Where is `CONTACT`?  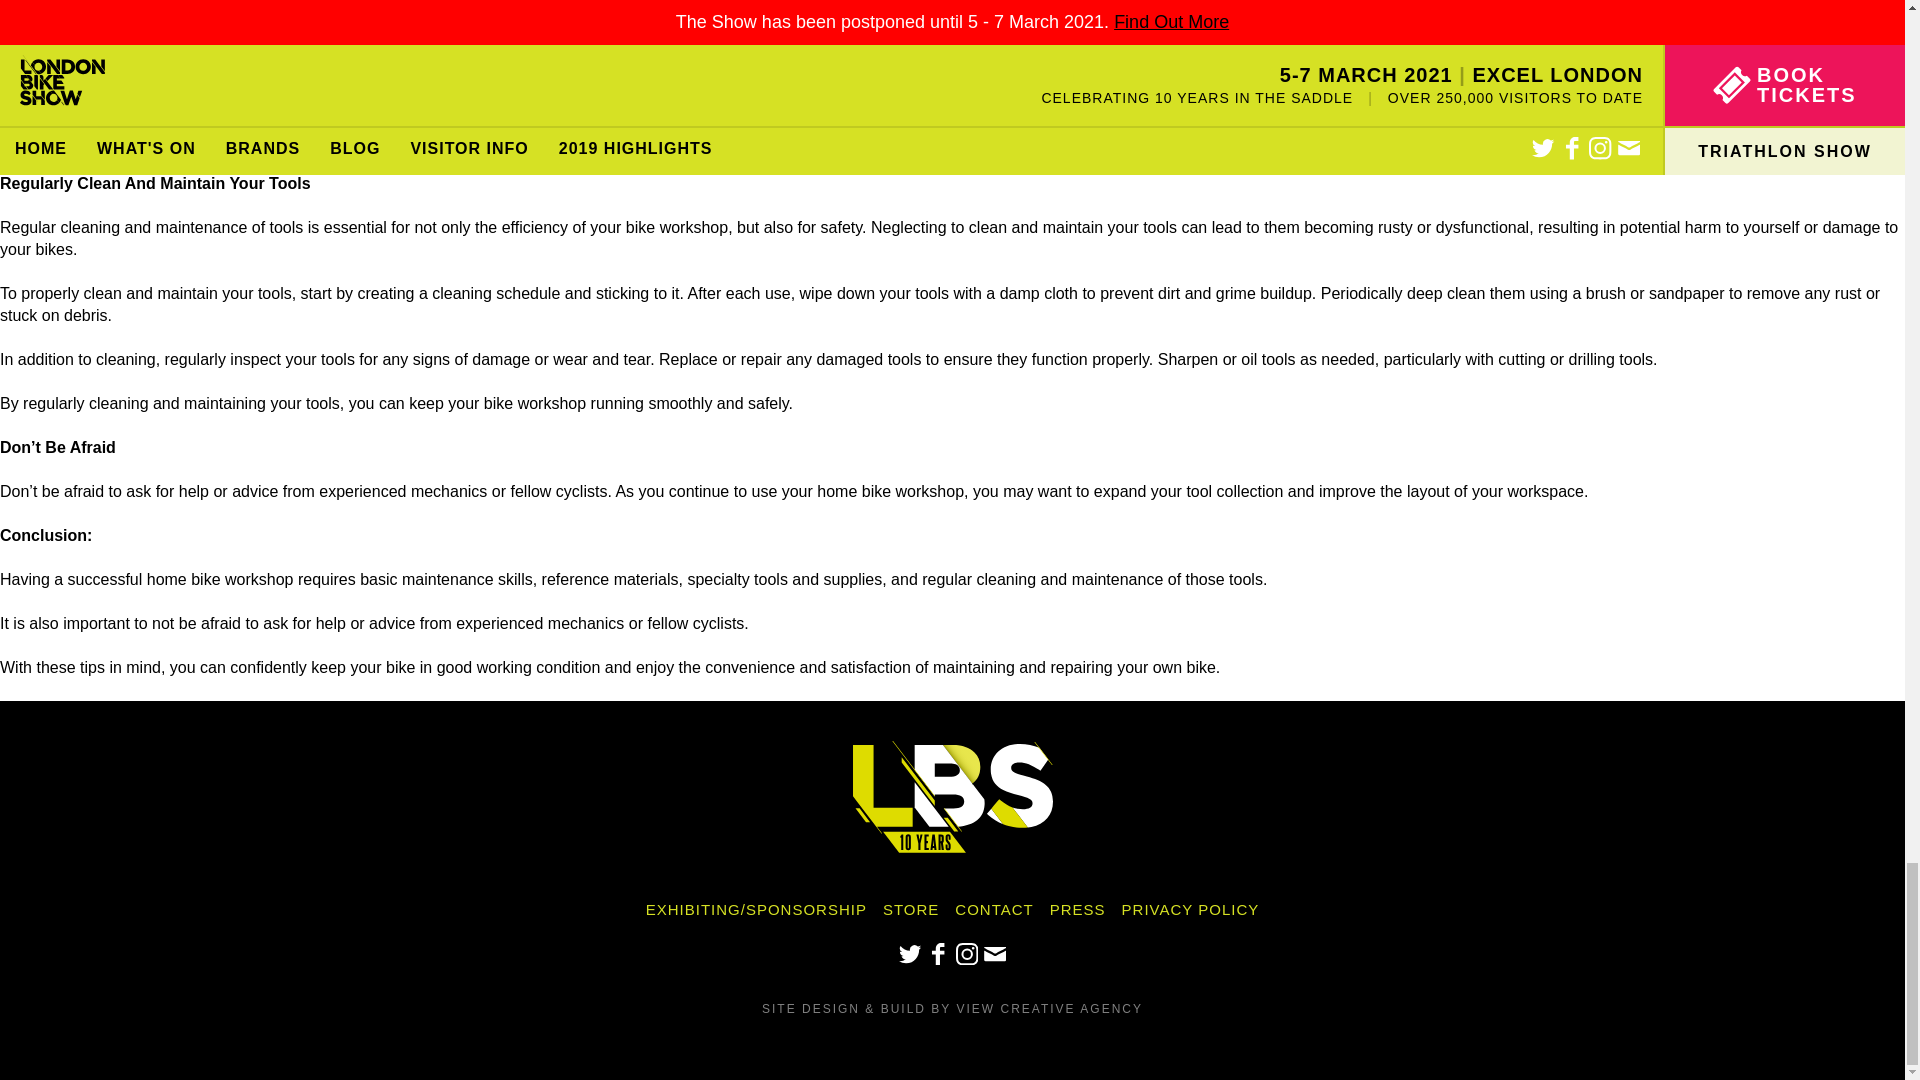
CONTACT is located at coordinates (993, 909).